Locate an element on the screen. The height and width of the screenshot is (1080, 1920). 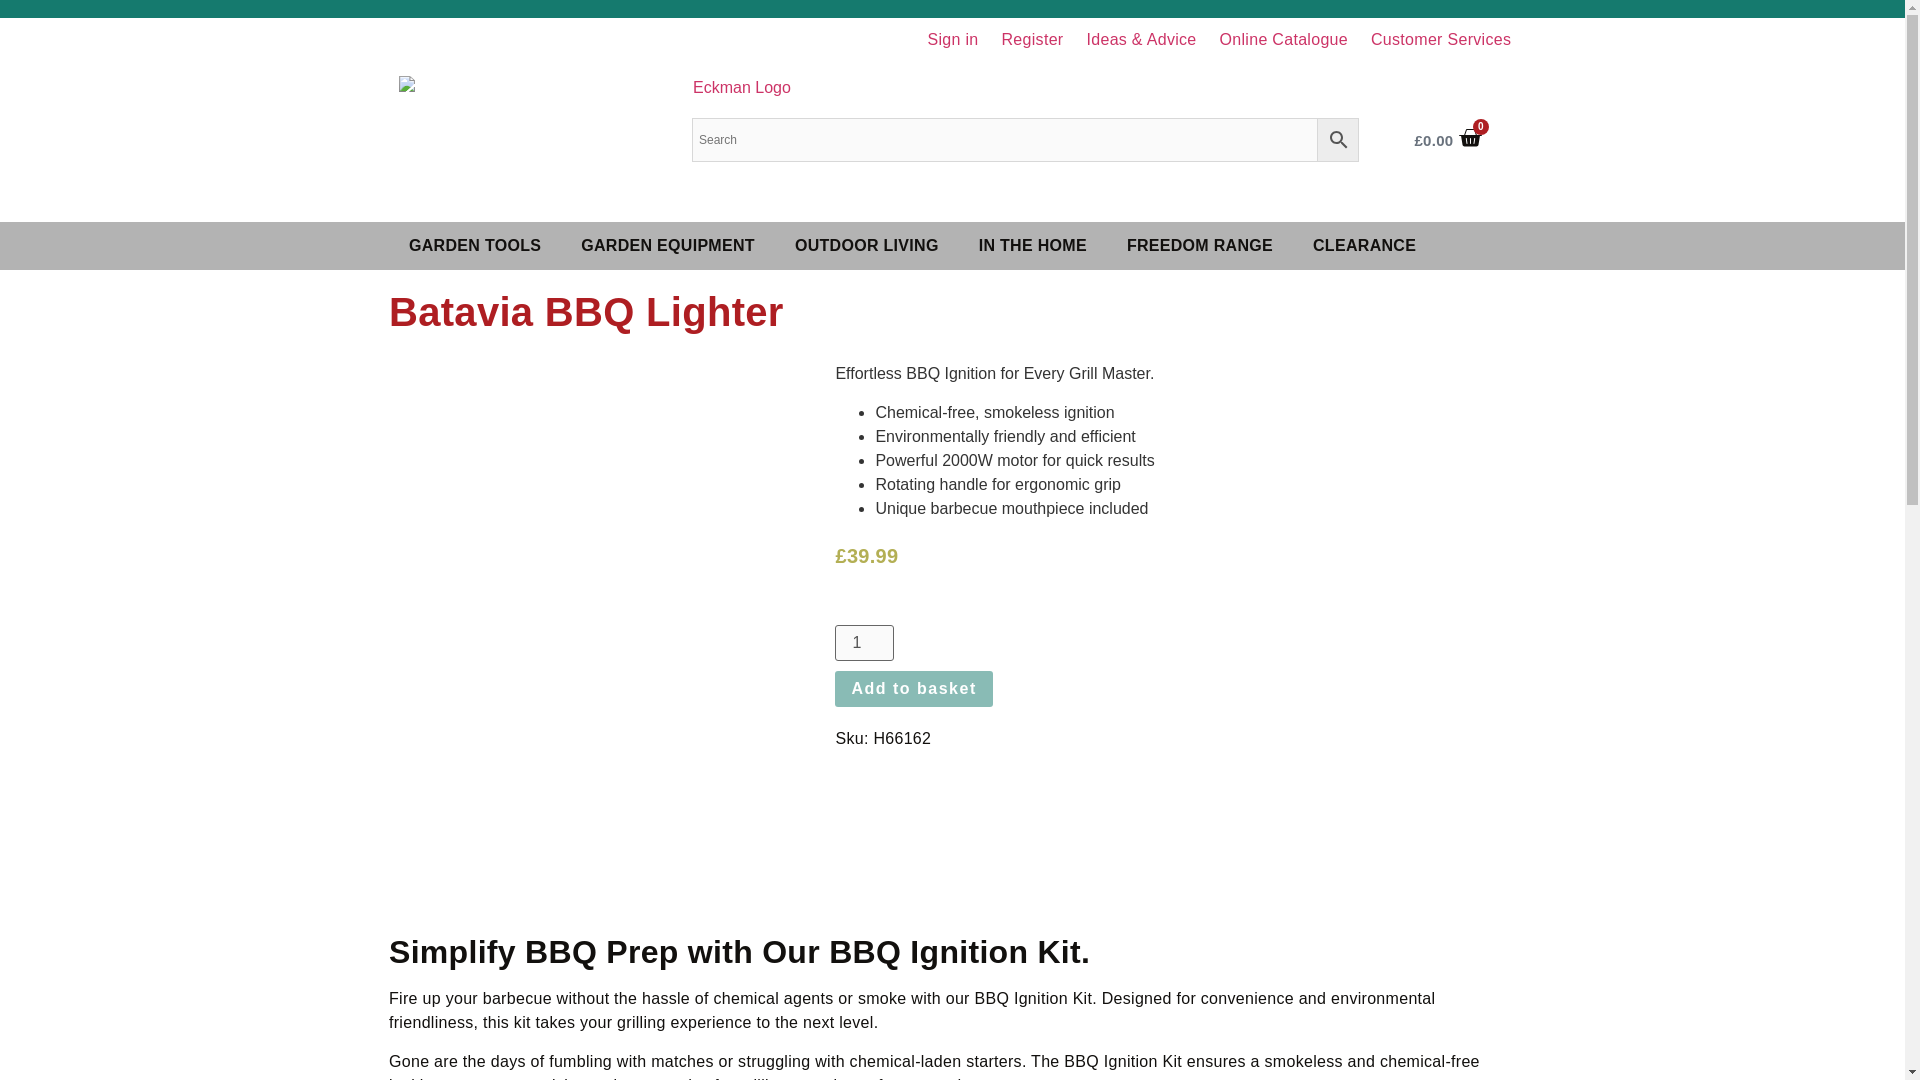
IN THE HOME is located at coordinates (1032, 245).